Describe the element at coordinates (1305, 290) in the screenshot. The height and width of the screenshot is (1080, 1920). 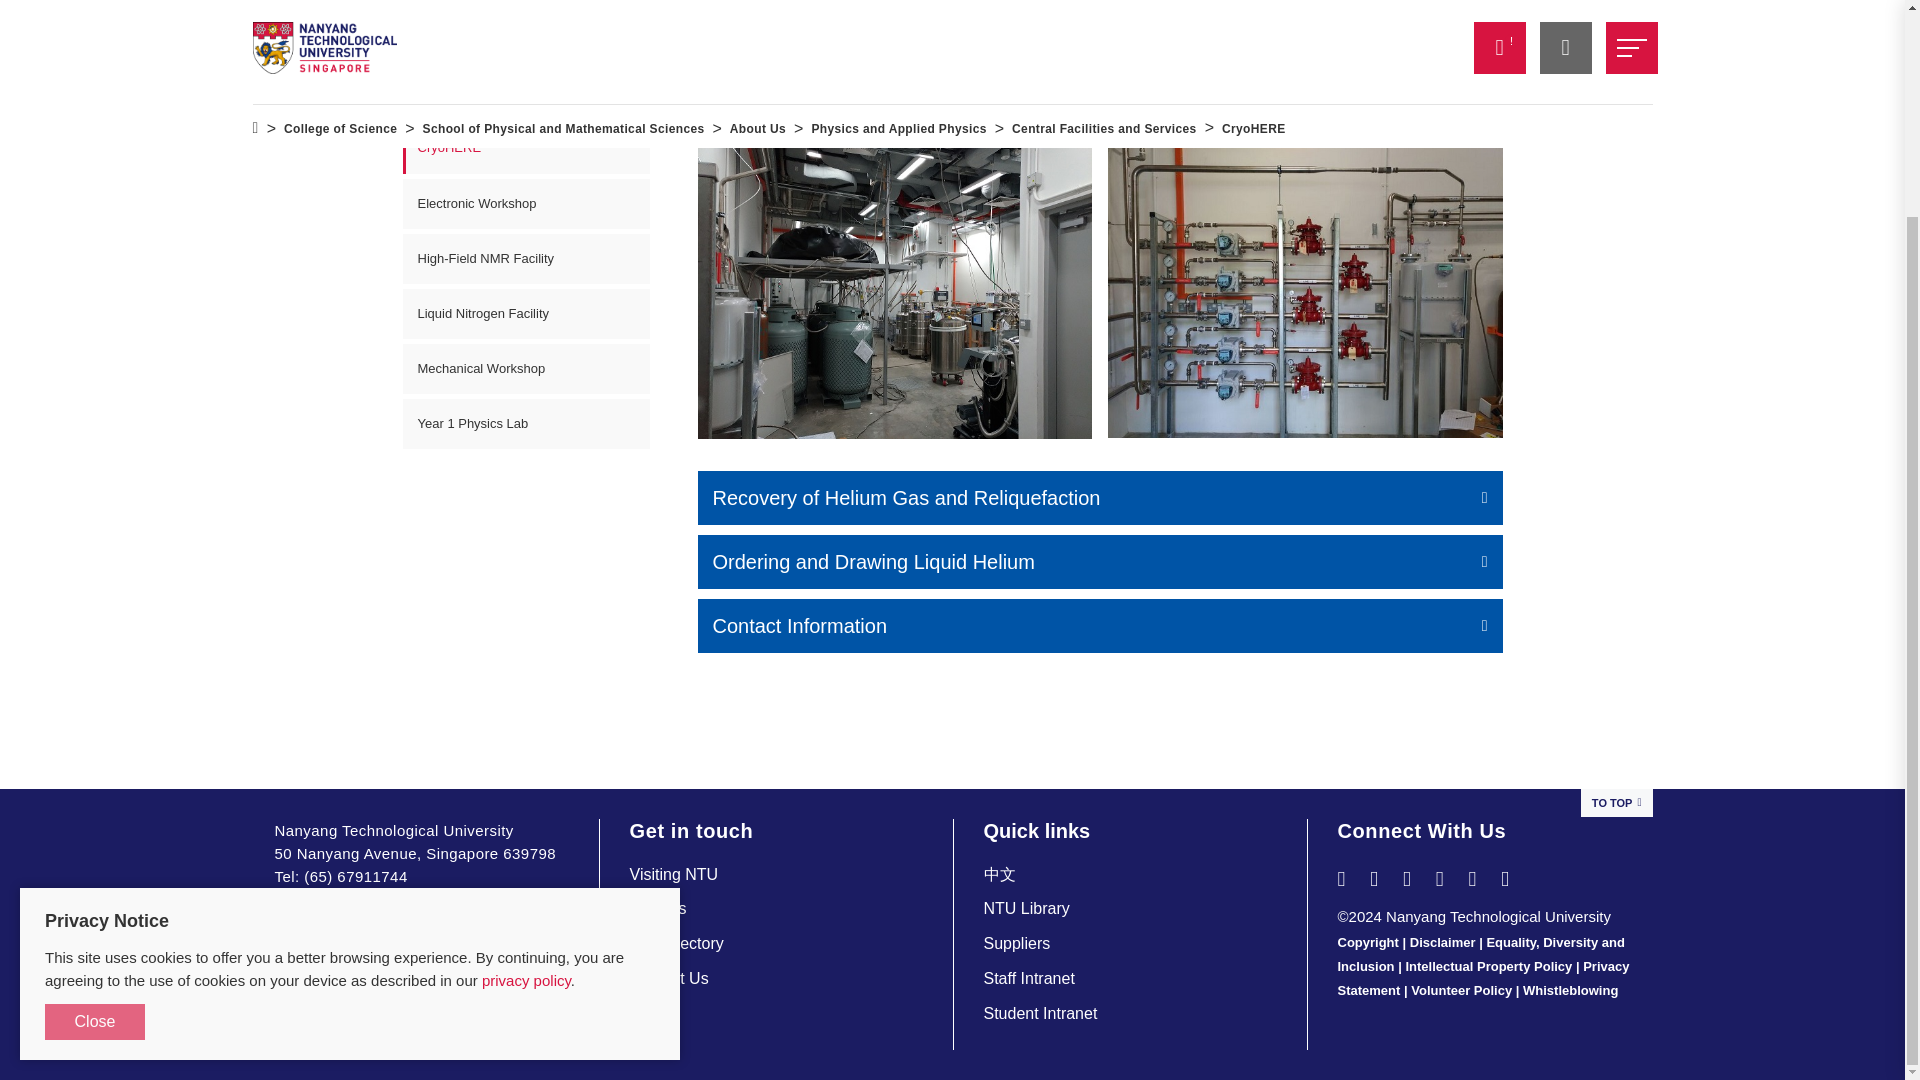
I see `pipelineflowmeter` at that location.